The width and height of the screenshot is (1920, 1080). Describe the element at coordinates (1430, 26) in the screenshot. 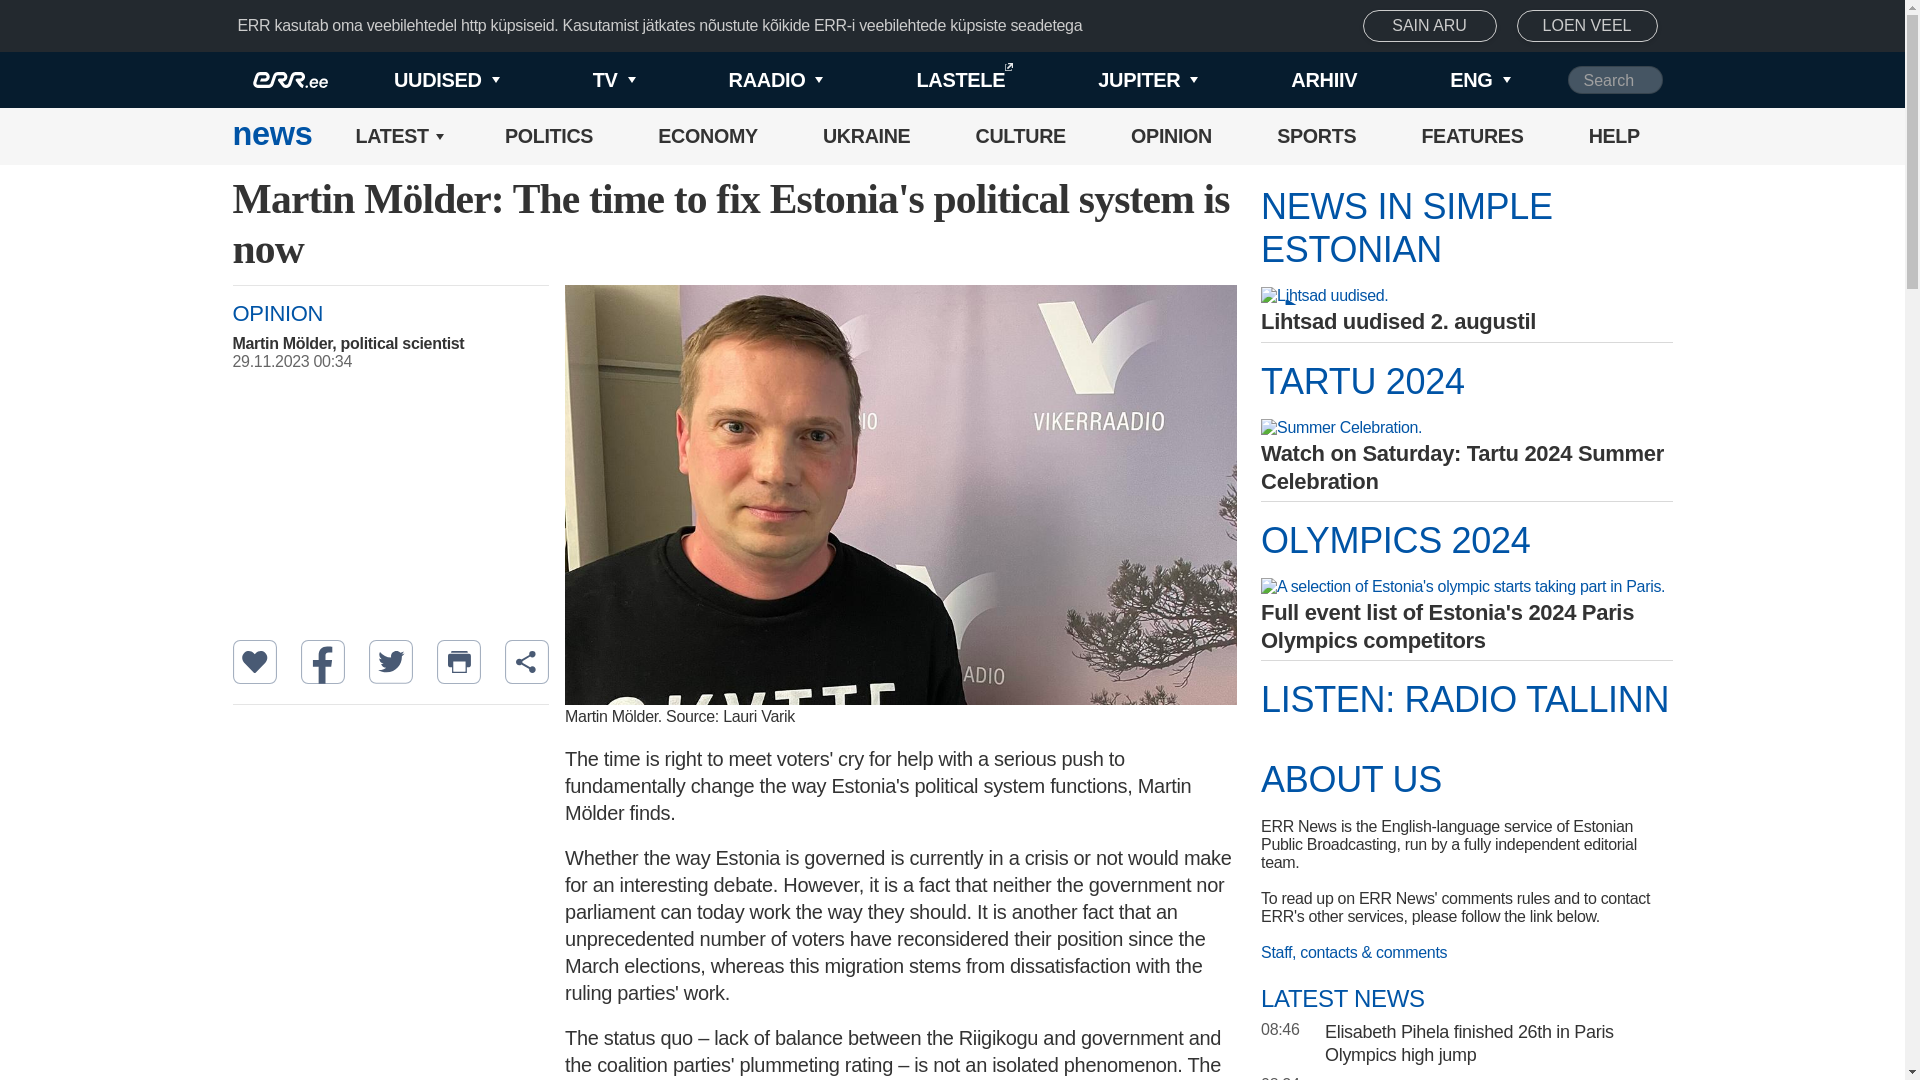

I see `SAIN ARU` at that location.